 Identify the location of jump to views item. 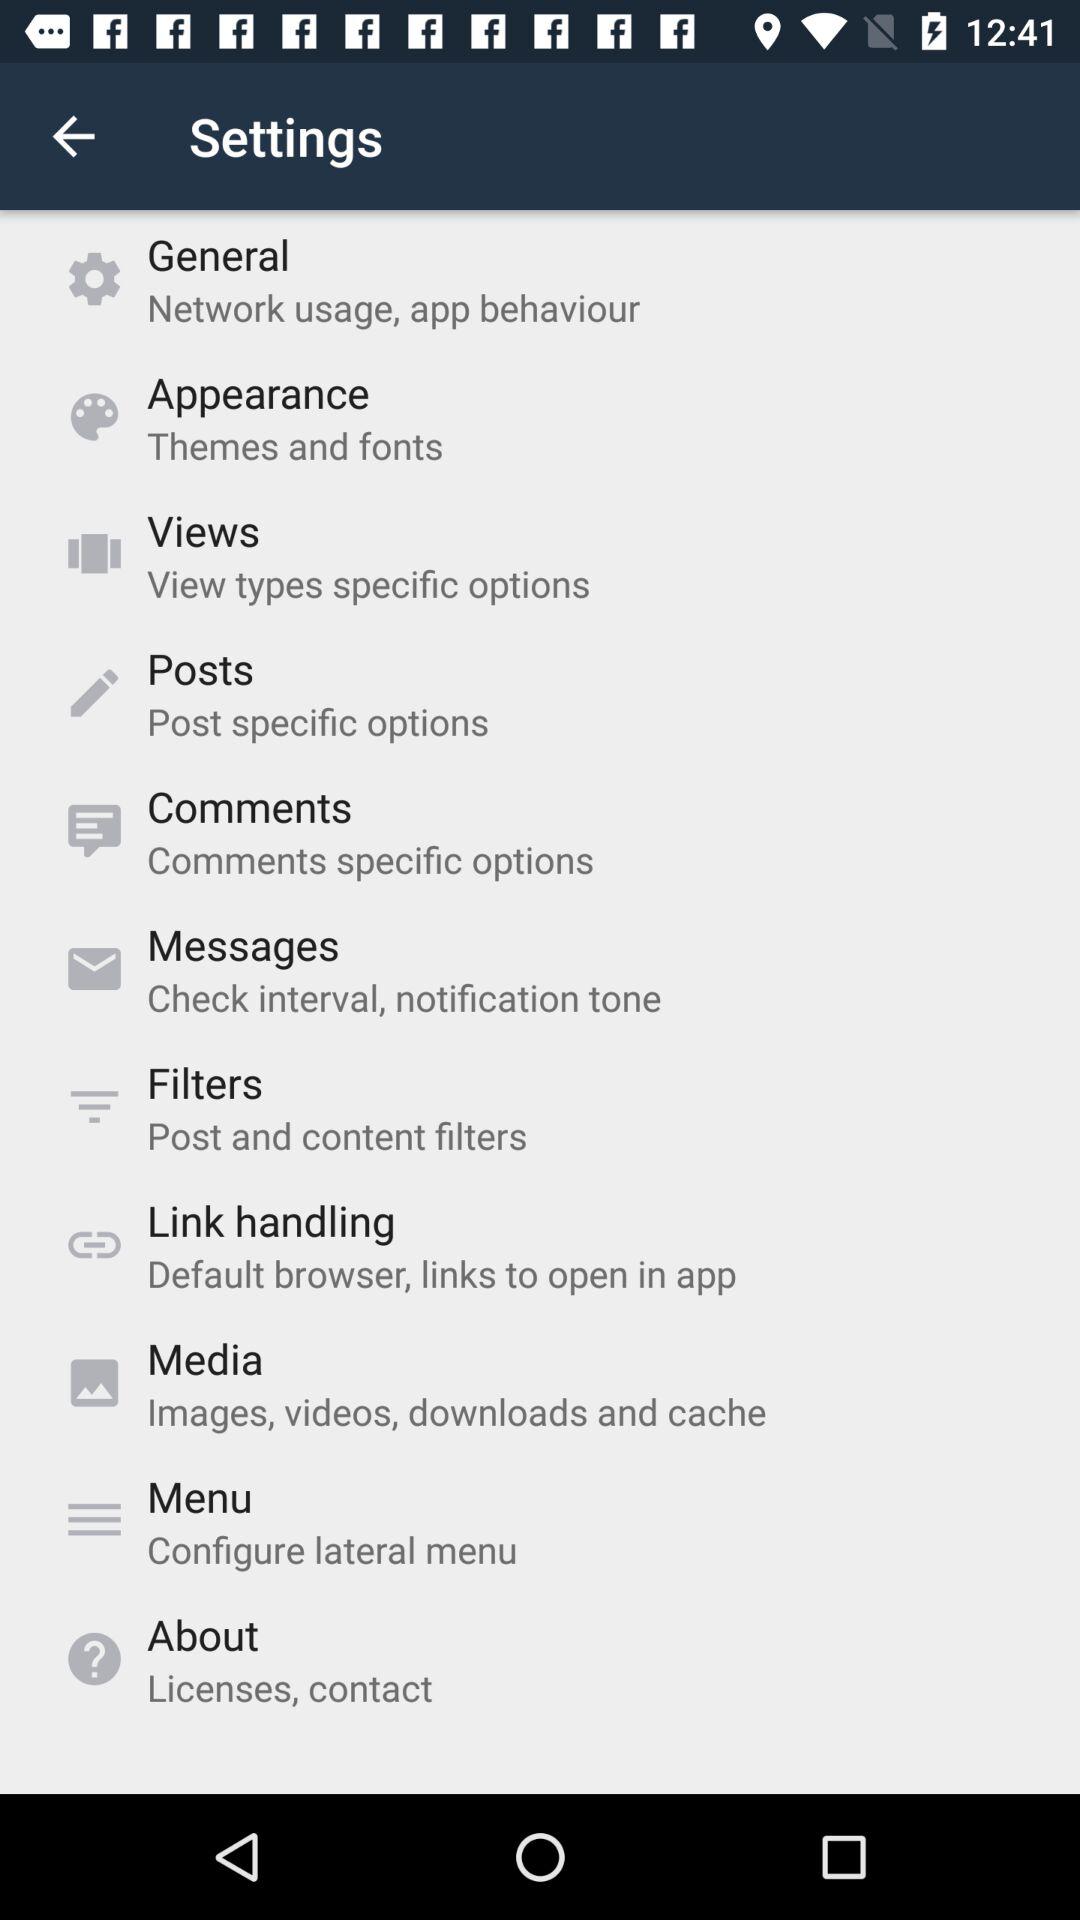
(203, 530).